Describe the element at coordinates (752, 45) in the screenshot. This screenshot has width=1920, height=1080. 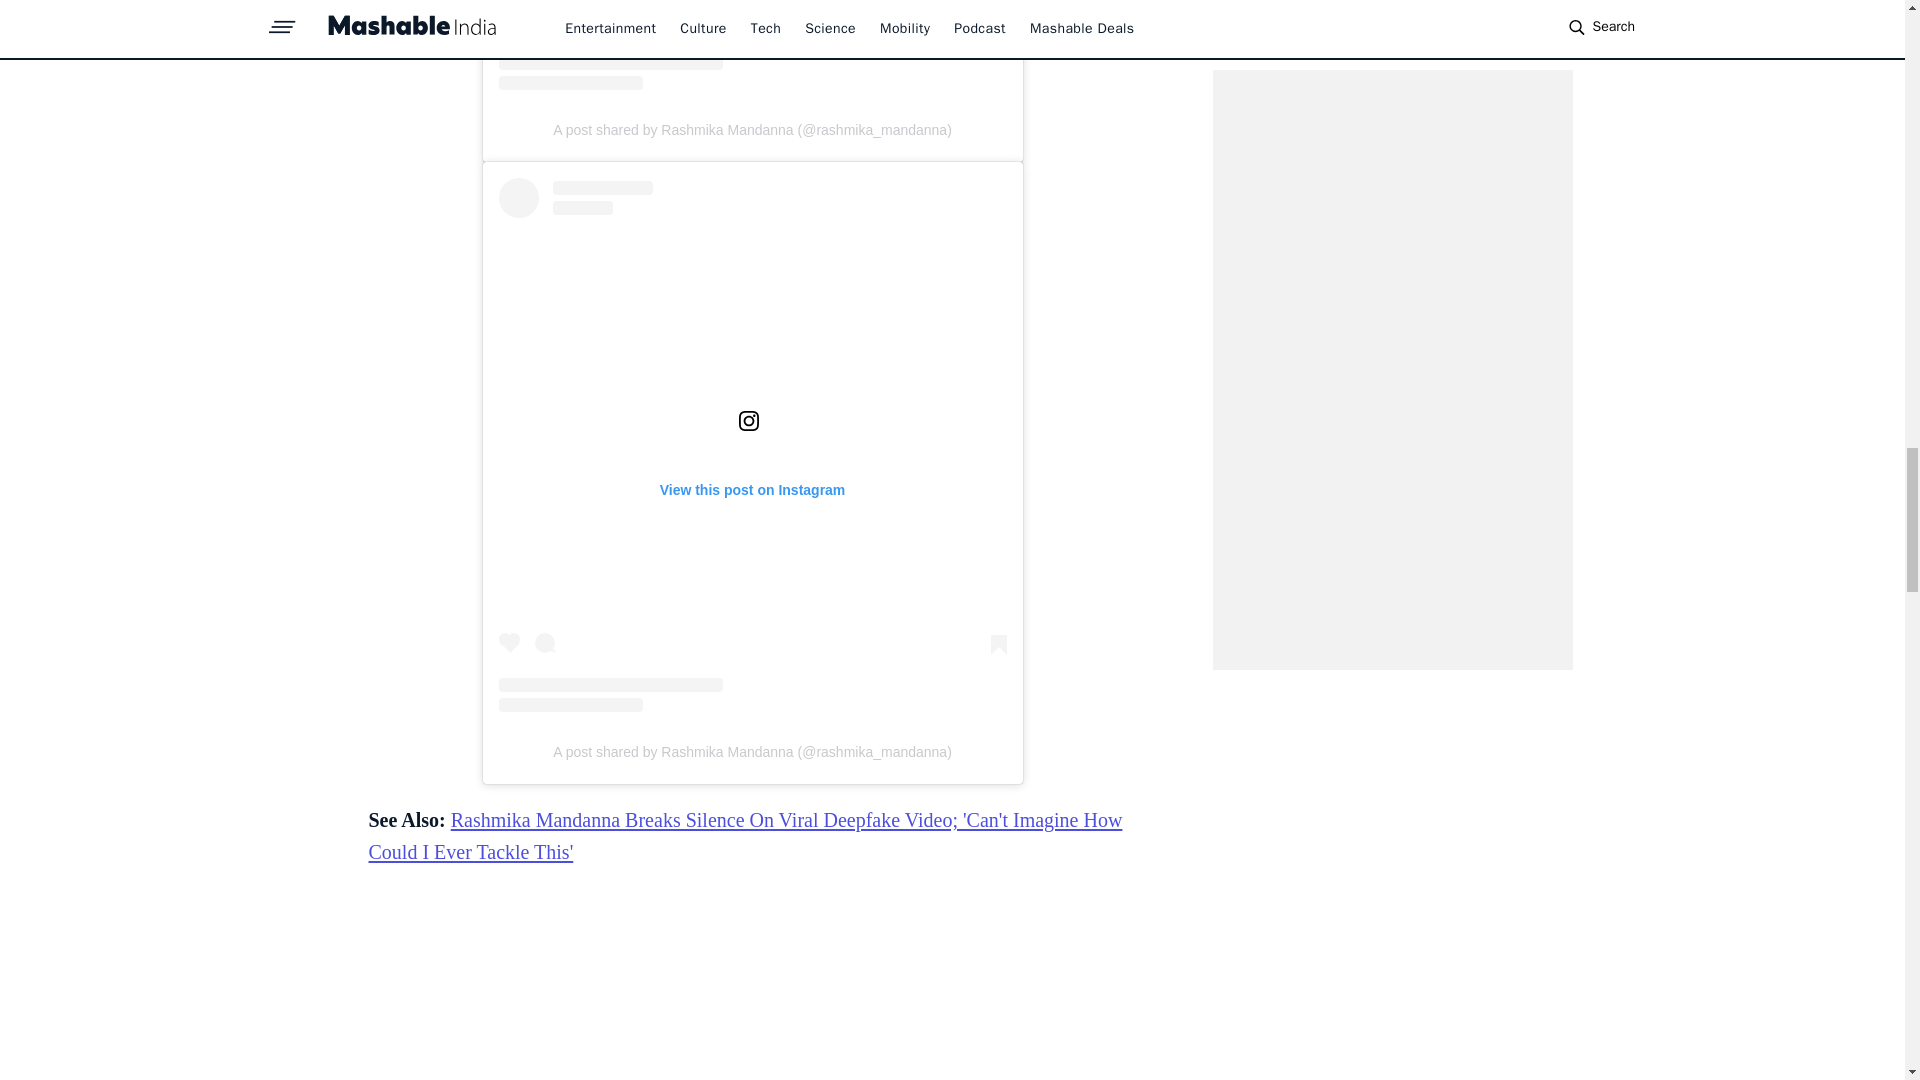
I see `View this post on Instagram` at that location.